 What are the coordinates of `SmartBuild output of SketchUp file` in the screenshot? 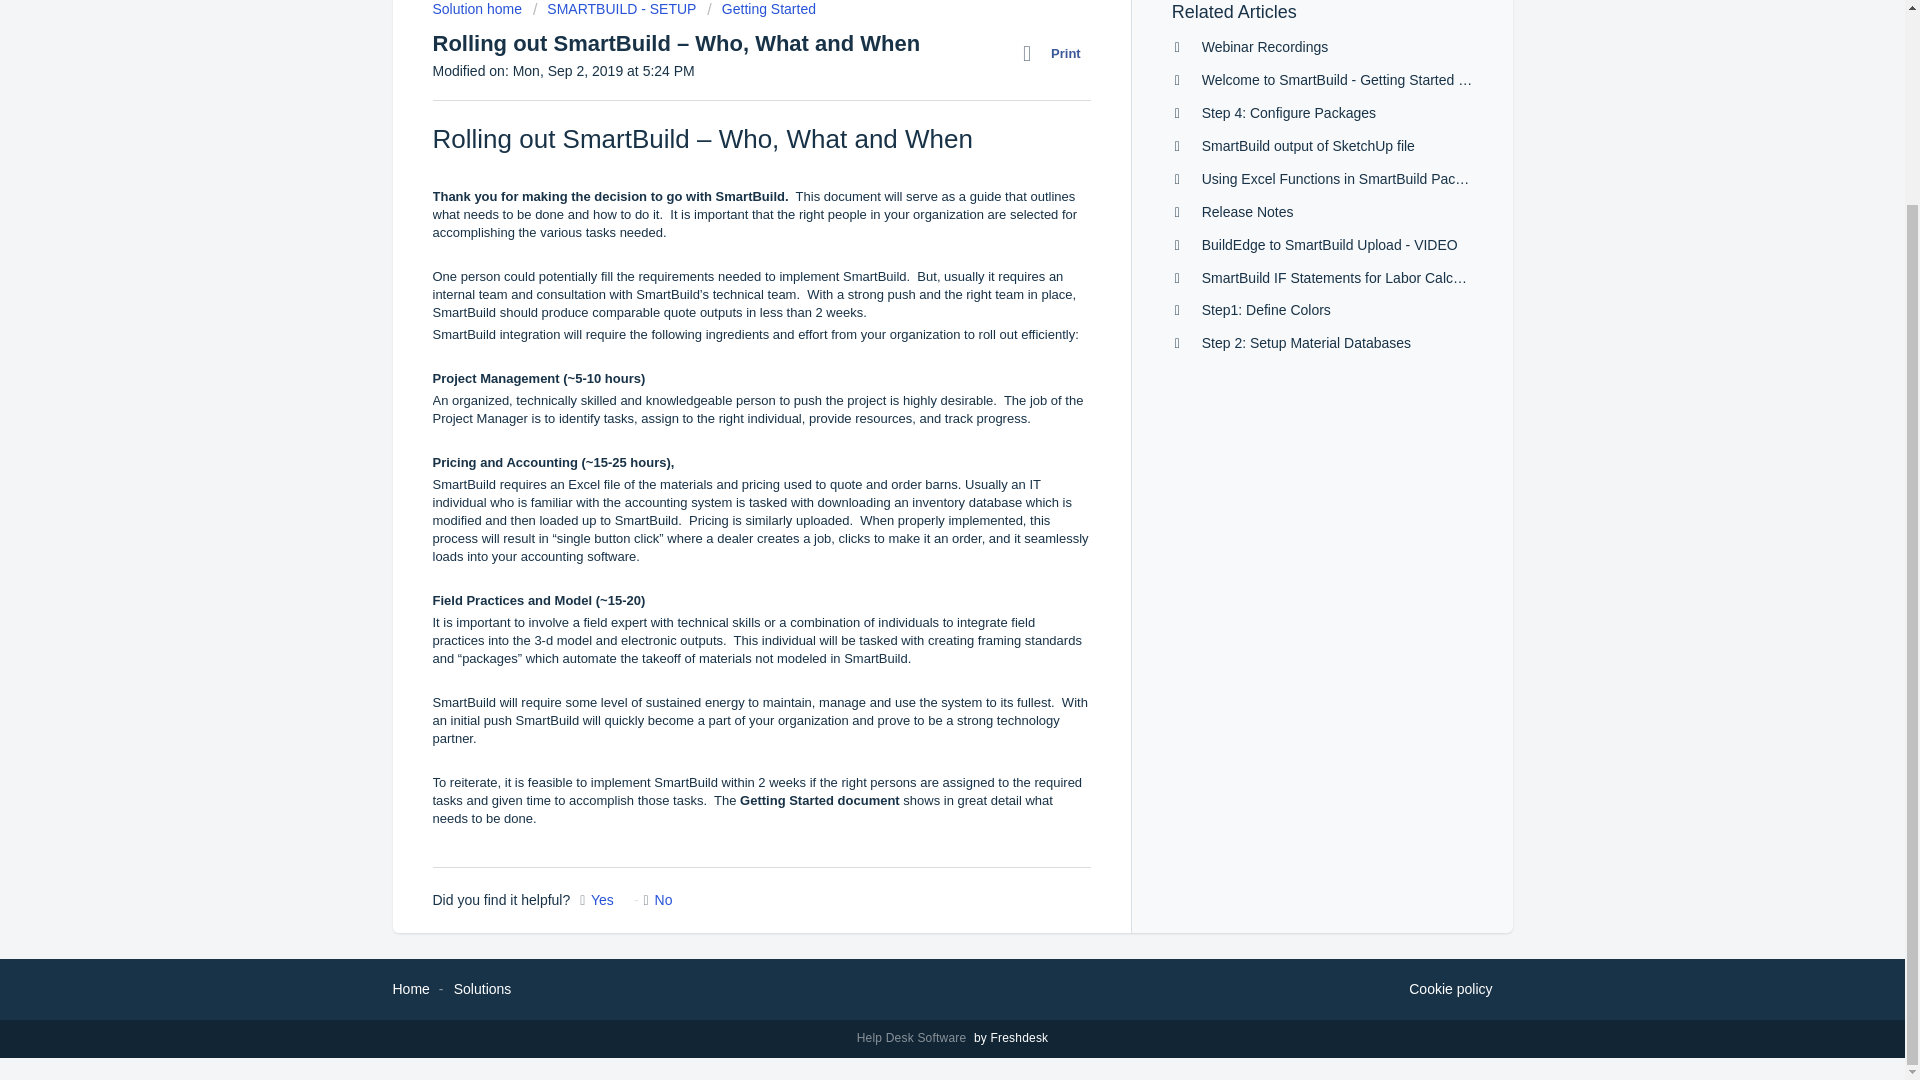 It's located at (1308, 146).